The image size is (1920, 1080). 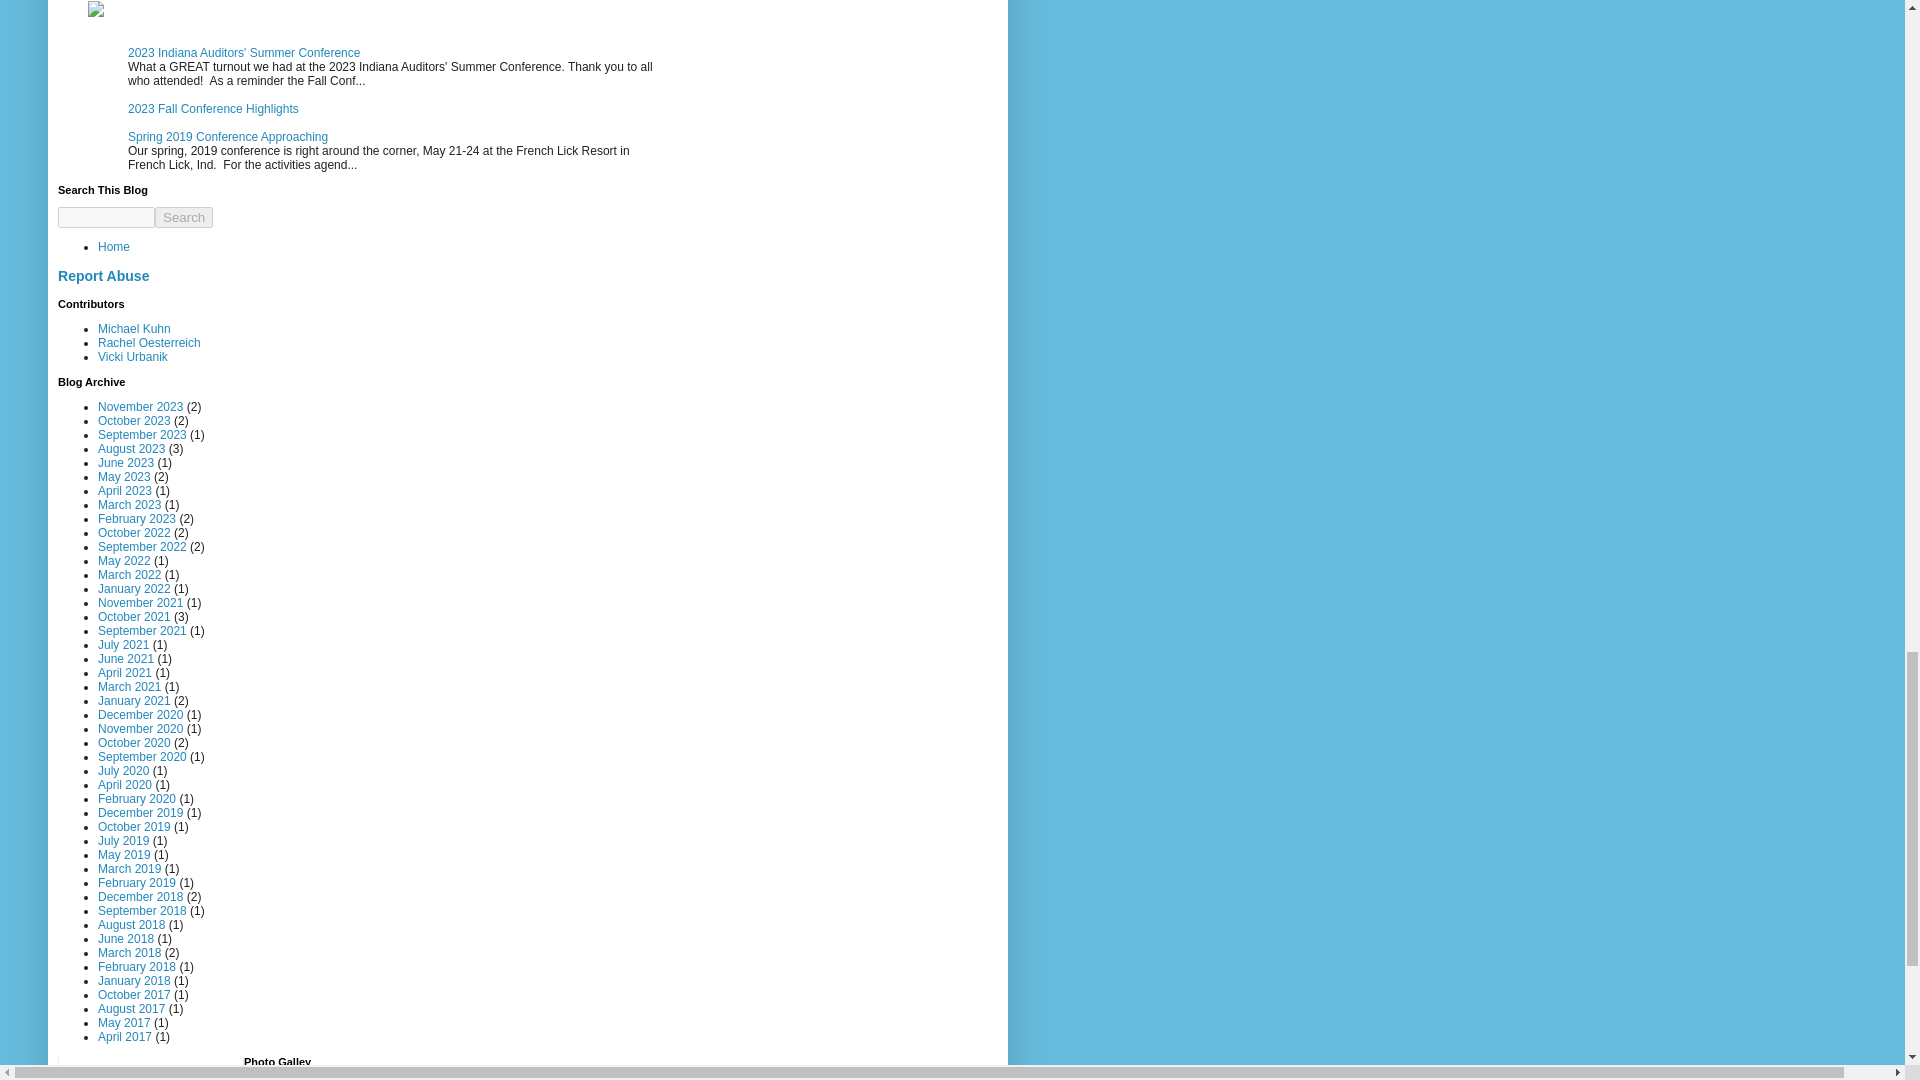 What do you see at coordinates (244, 53) in the screenshot?
I see `2023 Indiana Auditors' Summer Conference` at bounding box center [244, 53].